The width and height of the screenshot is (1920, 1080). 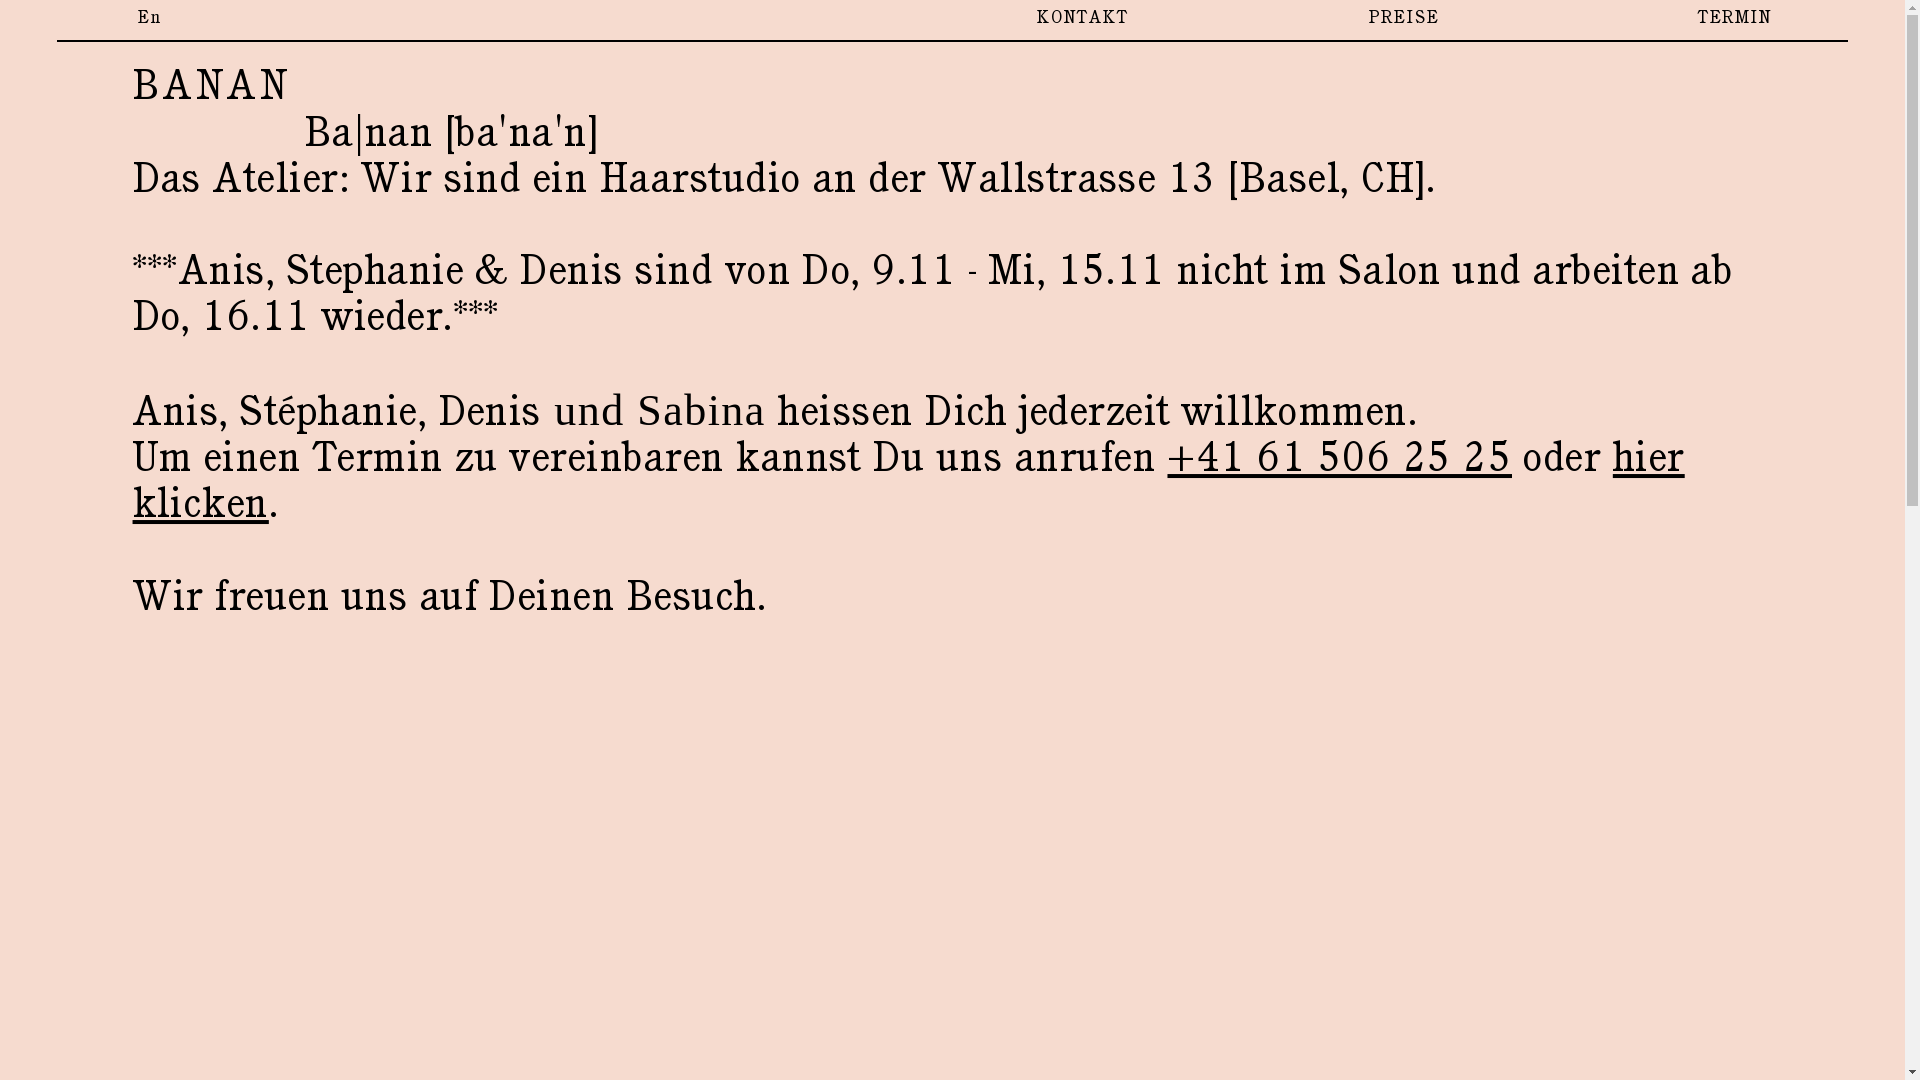 What do you see at coordinates (1736, 18) in the screenshot?
I see `TERMIN` at bounding box center [1736, 18].